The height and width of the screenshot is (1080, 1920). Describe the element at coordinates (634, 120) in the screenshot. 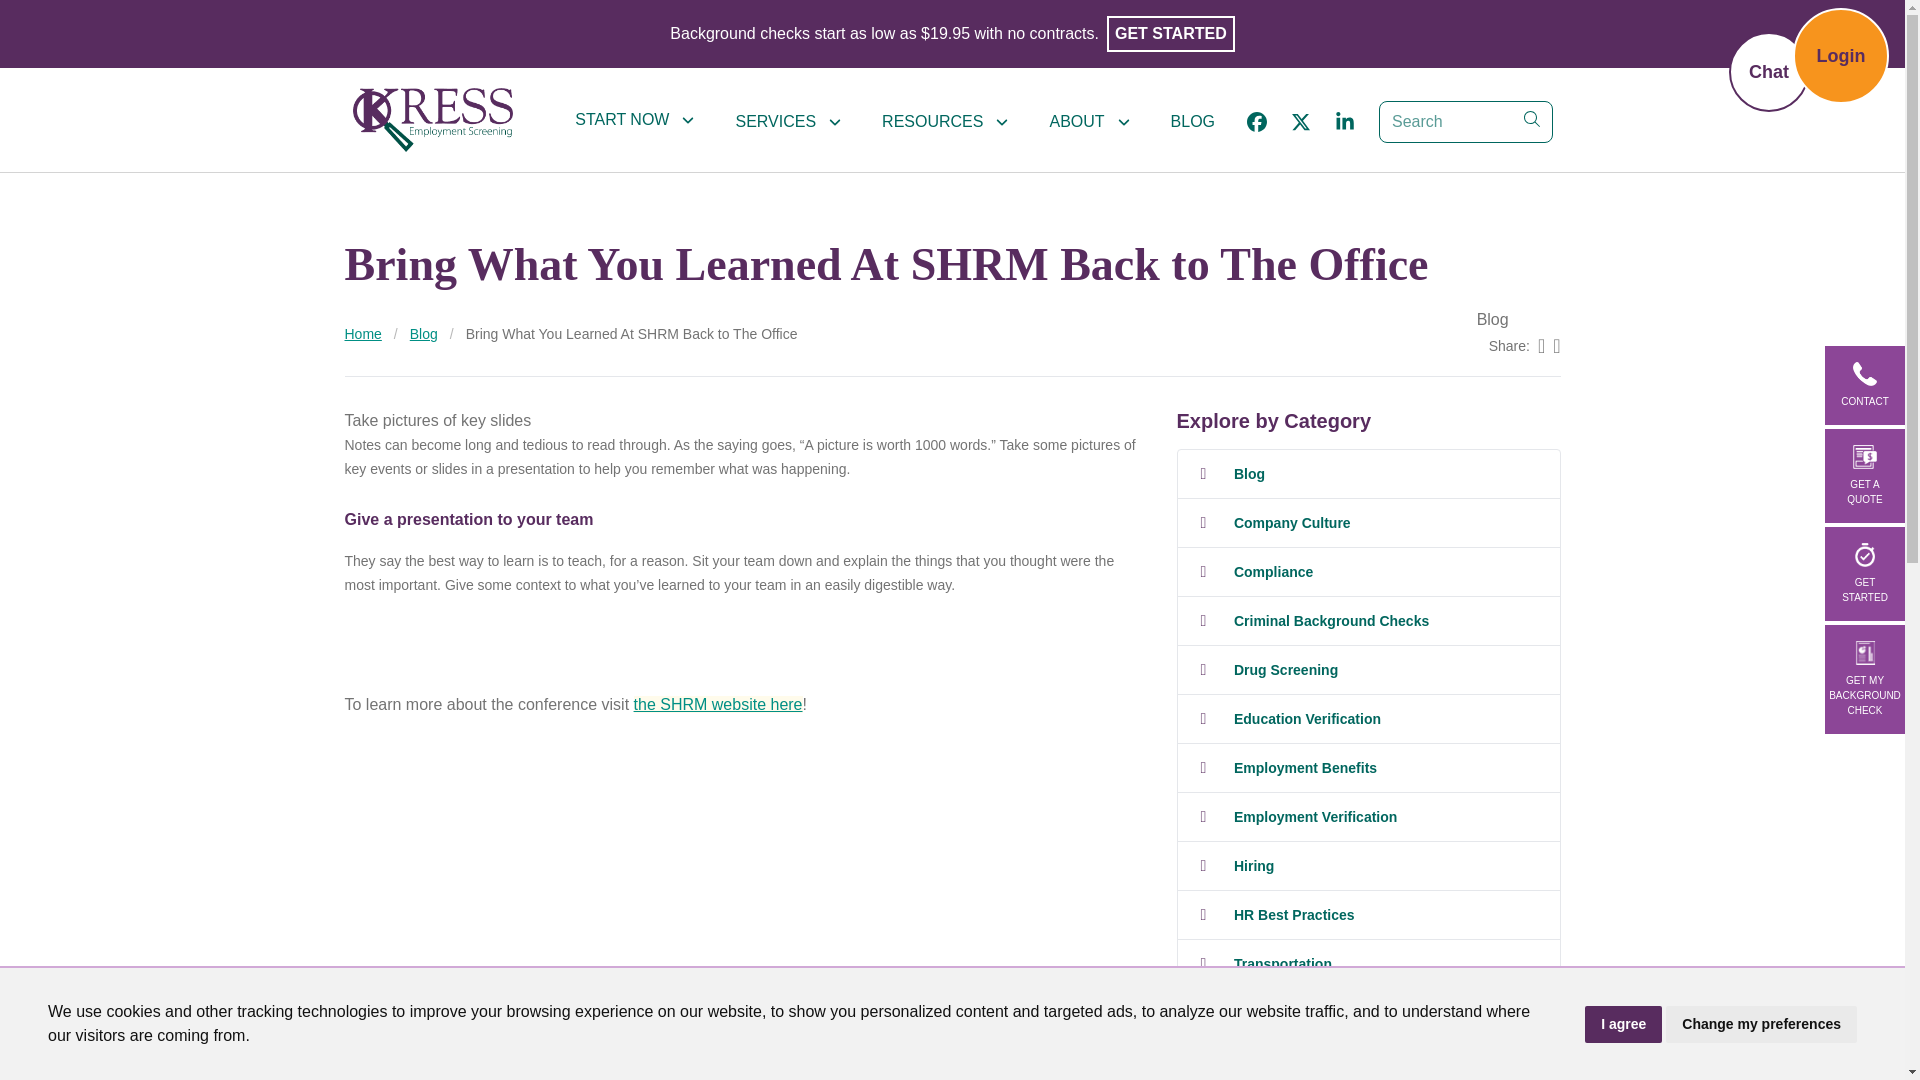

I see `START NOW` at that location.